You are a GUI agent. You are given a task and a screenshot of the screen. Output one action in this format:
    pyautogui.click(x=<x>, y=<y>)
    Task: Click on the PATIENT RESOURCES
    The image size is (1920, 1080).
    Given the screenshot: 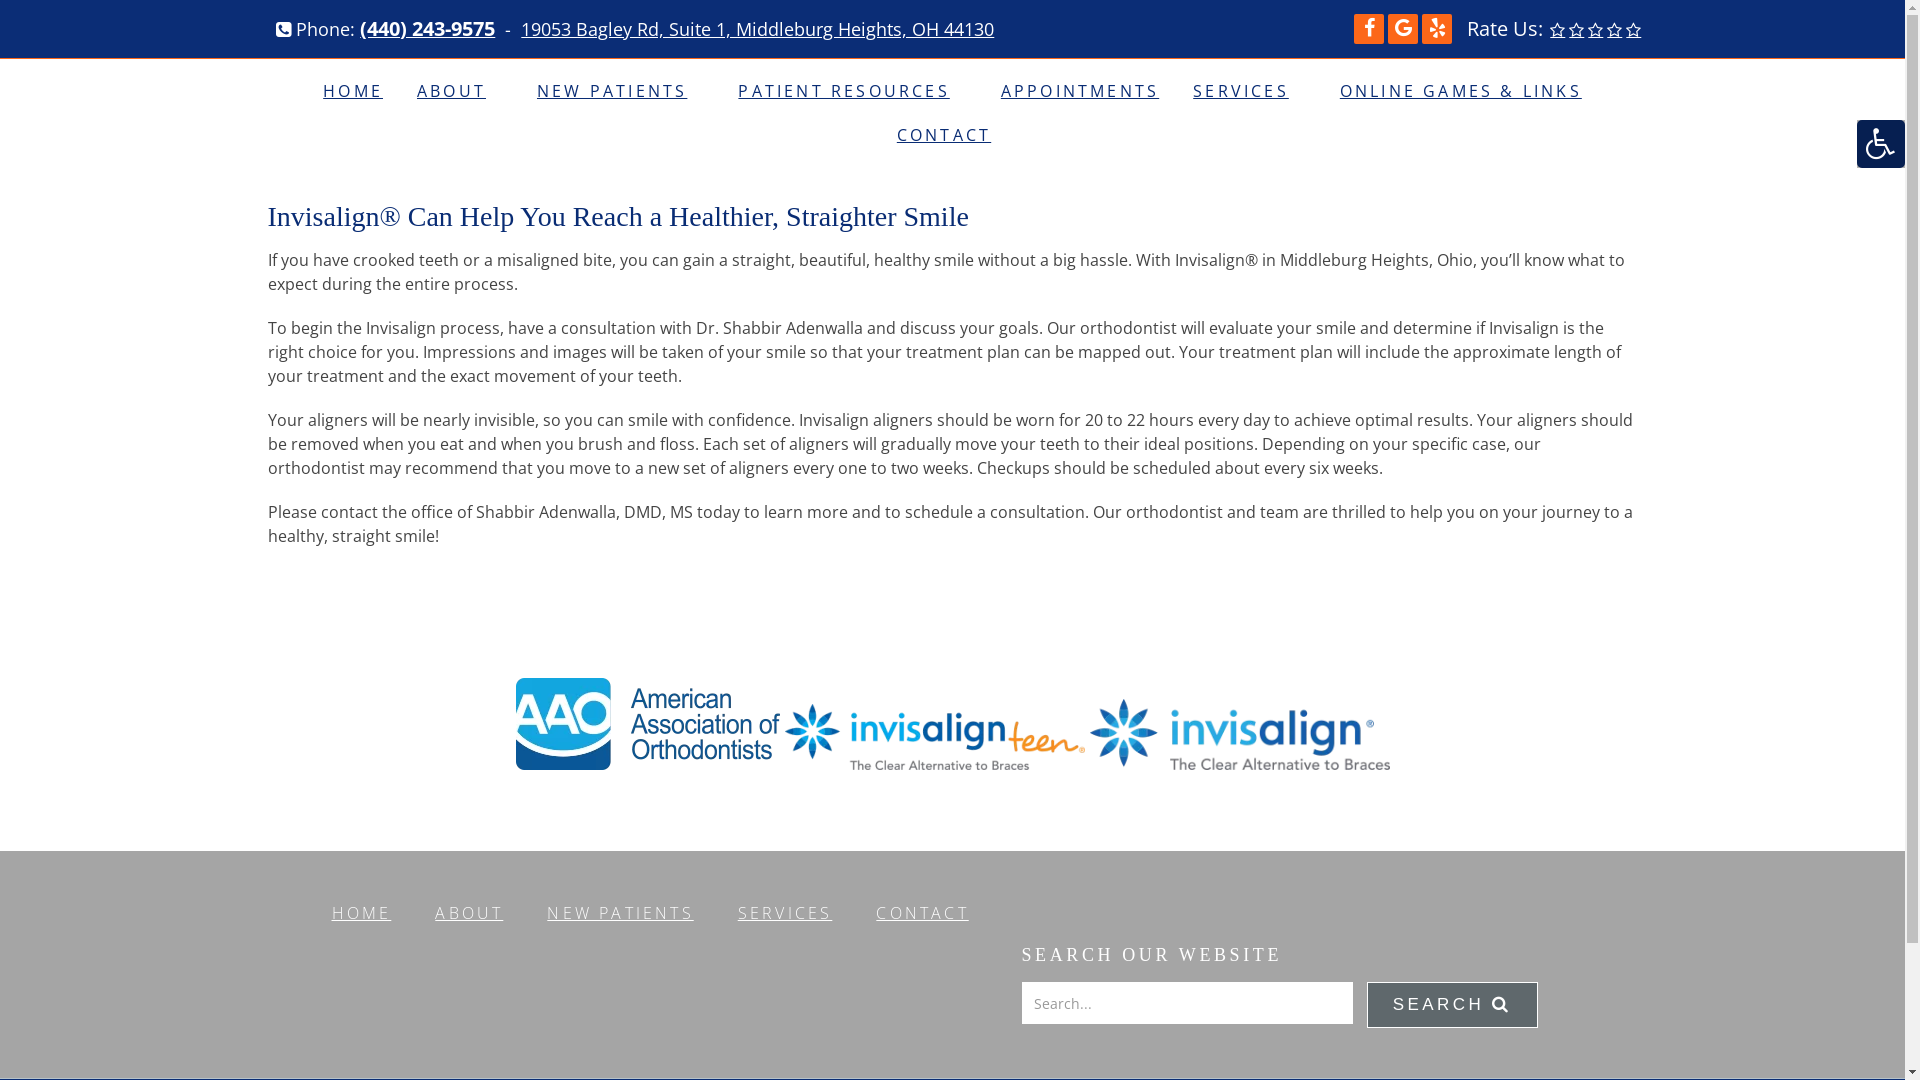 What is the action you would take?
    pyautogui.click(x=852, y=91)
    